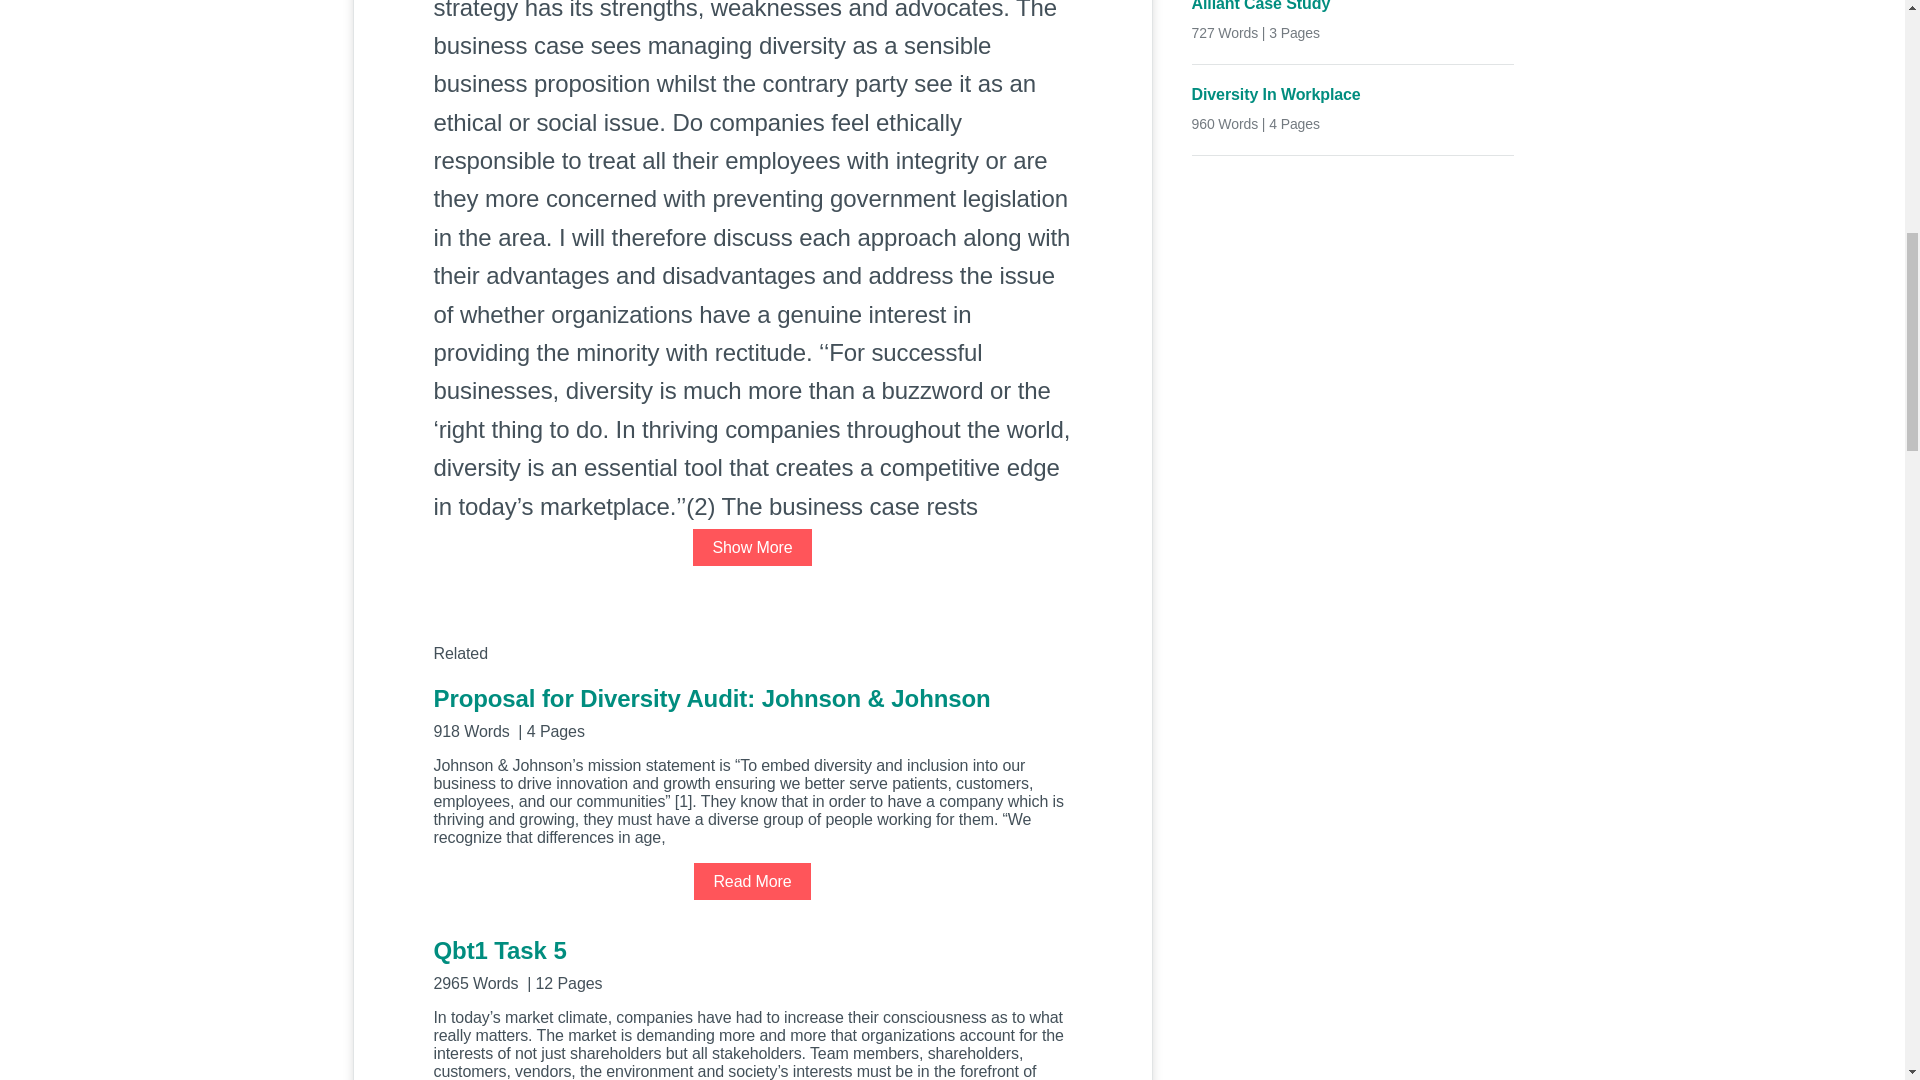 The height and width of the screenshot is (1080, 1920). I want to click on Alliant Case Study, so click(1353, 8).